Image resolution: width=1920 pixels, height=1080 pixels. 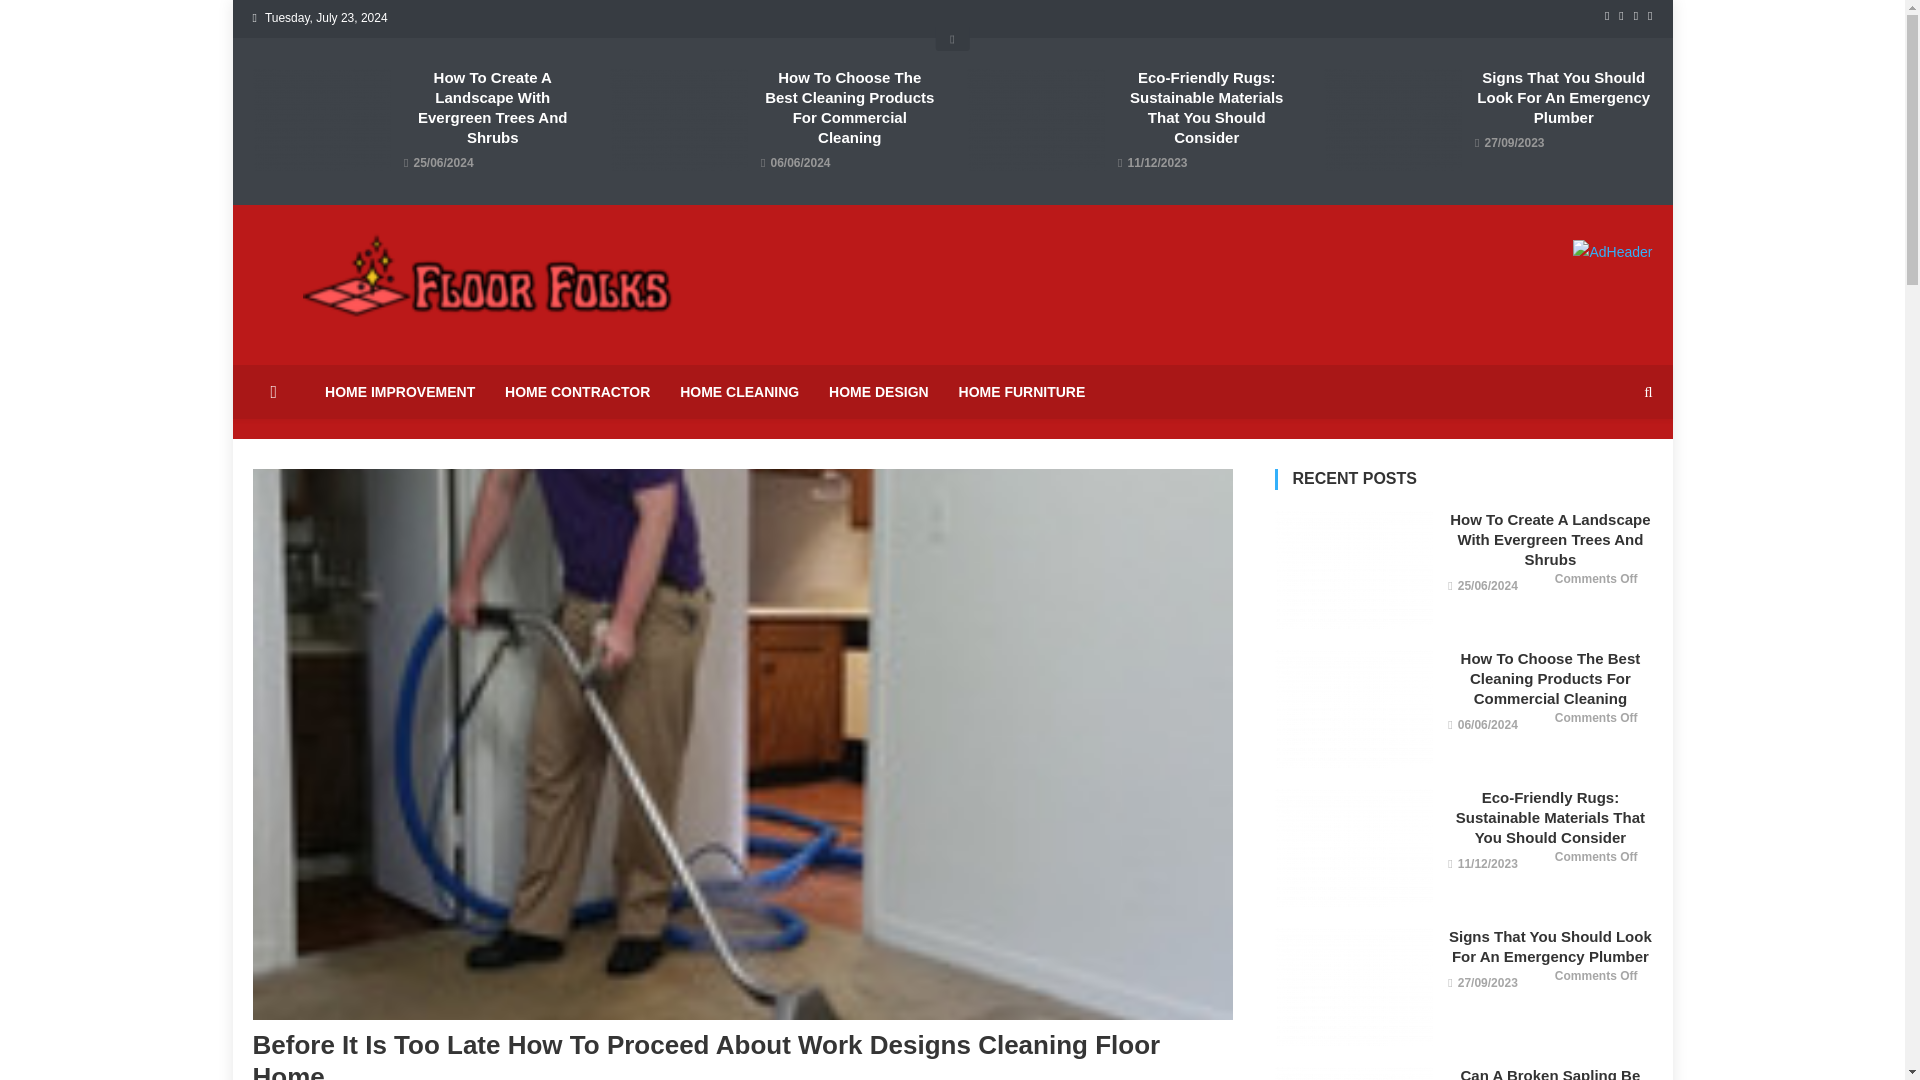 What do you see at coordinates (338, 344) in the screenshot?
I see `Floor Folks` at bounding box center [338, 344].